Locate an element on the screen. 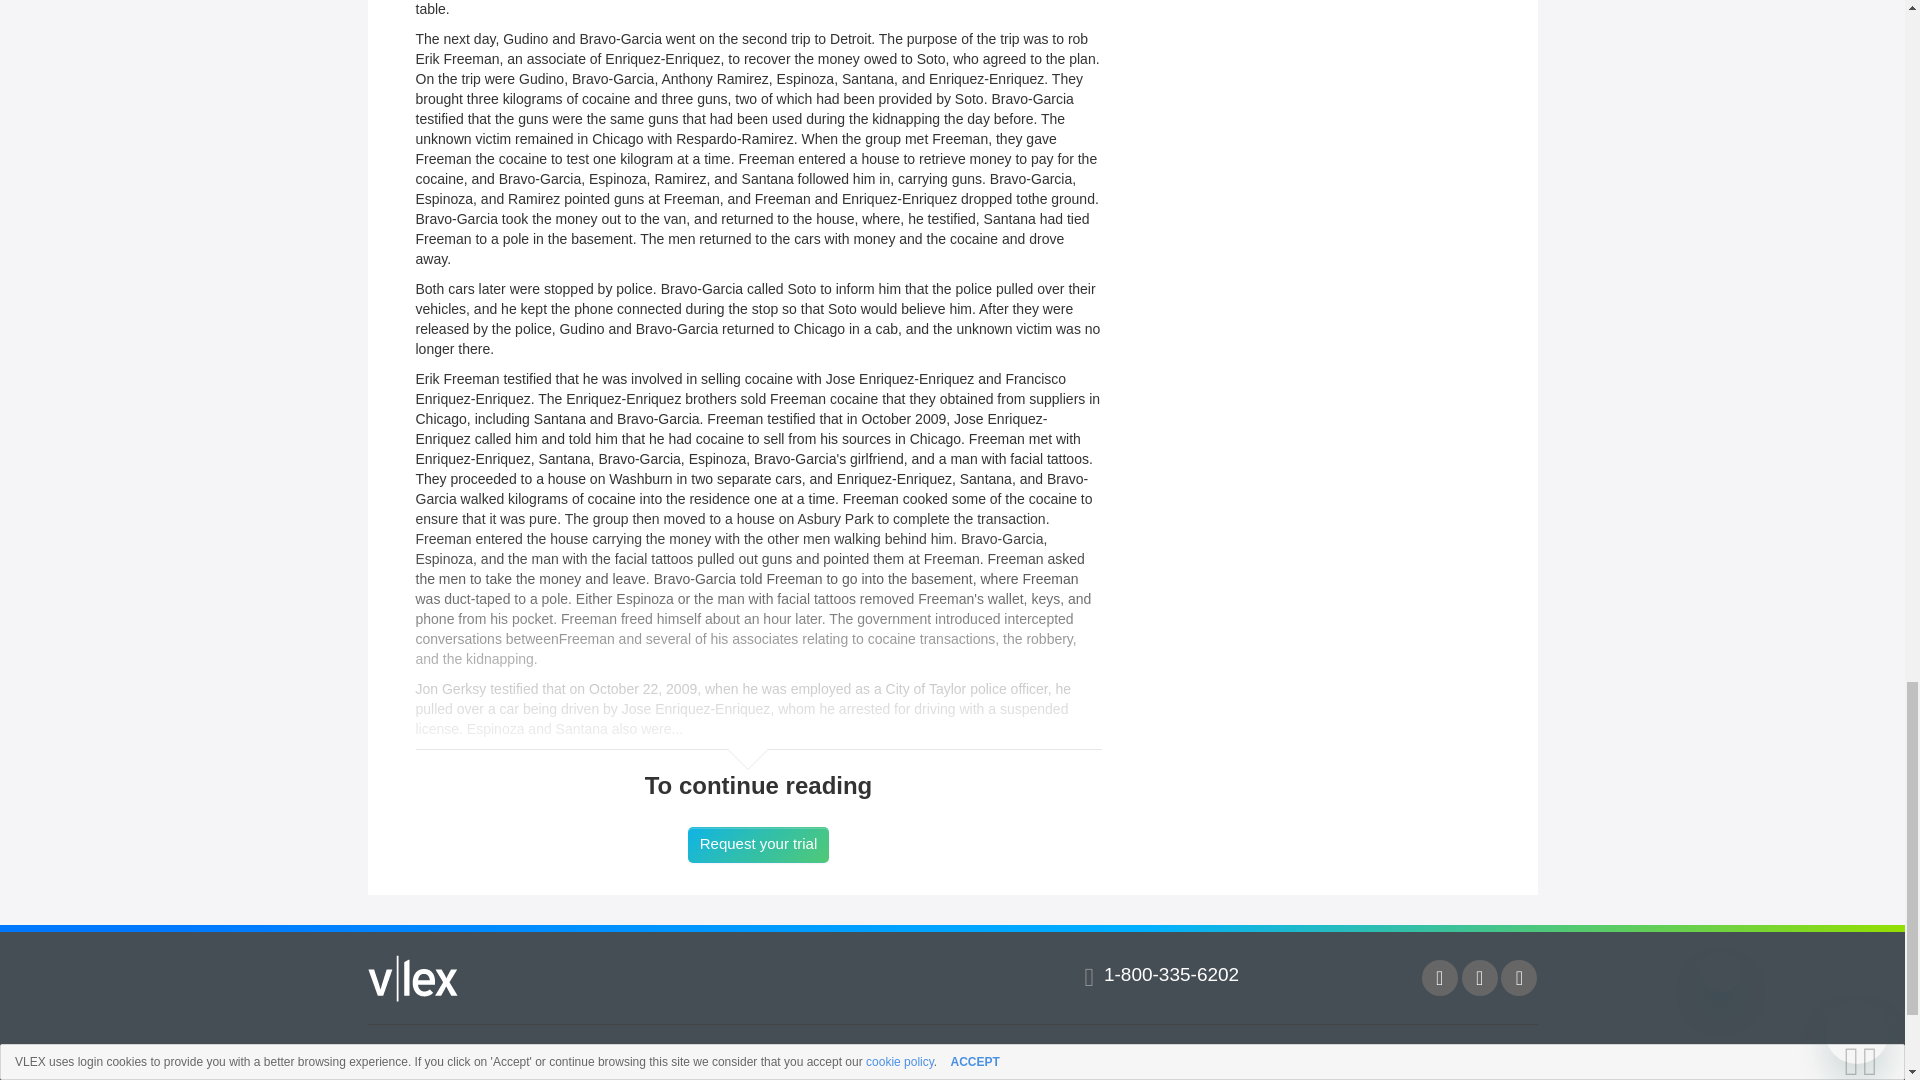  vLex is located at coordinates (413, 978).